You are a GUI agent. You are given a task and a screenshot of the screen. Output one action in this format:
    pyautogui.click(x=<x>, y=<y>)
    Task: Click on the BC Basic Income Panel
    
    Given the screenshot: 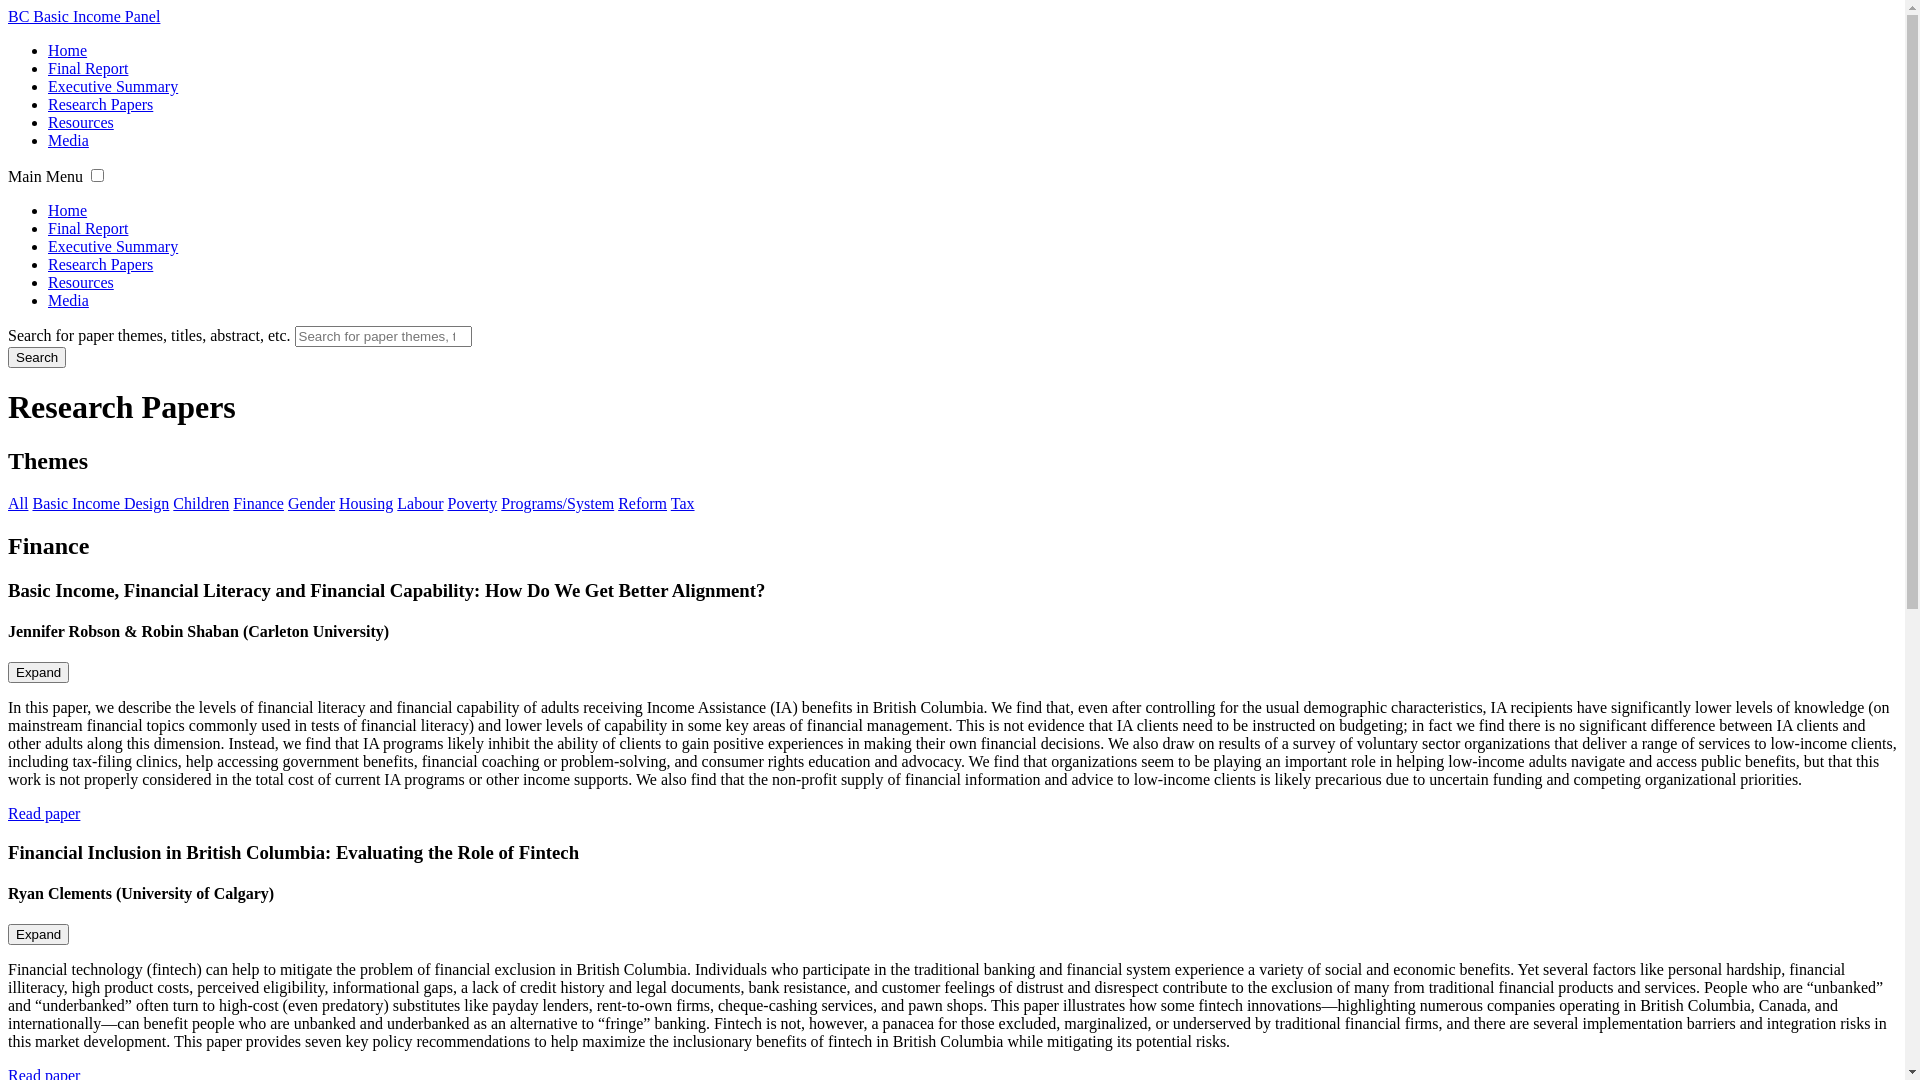 What is the action you would take?
    pyautogui.click(x=952, y=16)
    